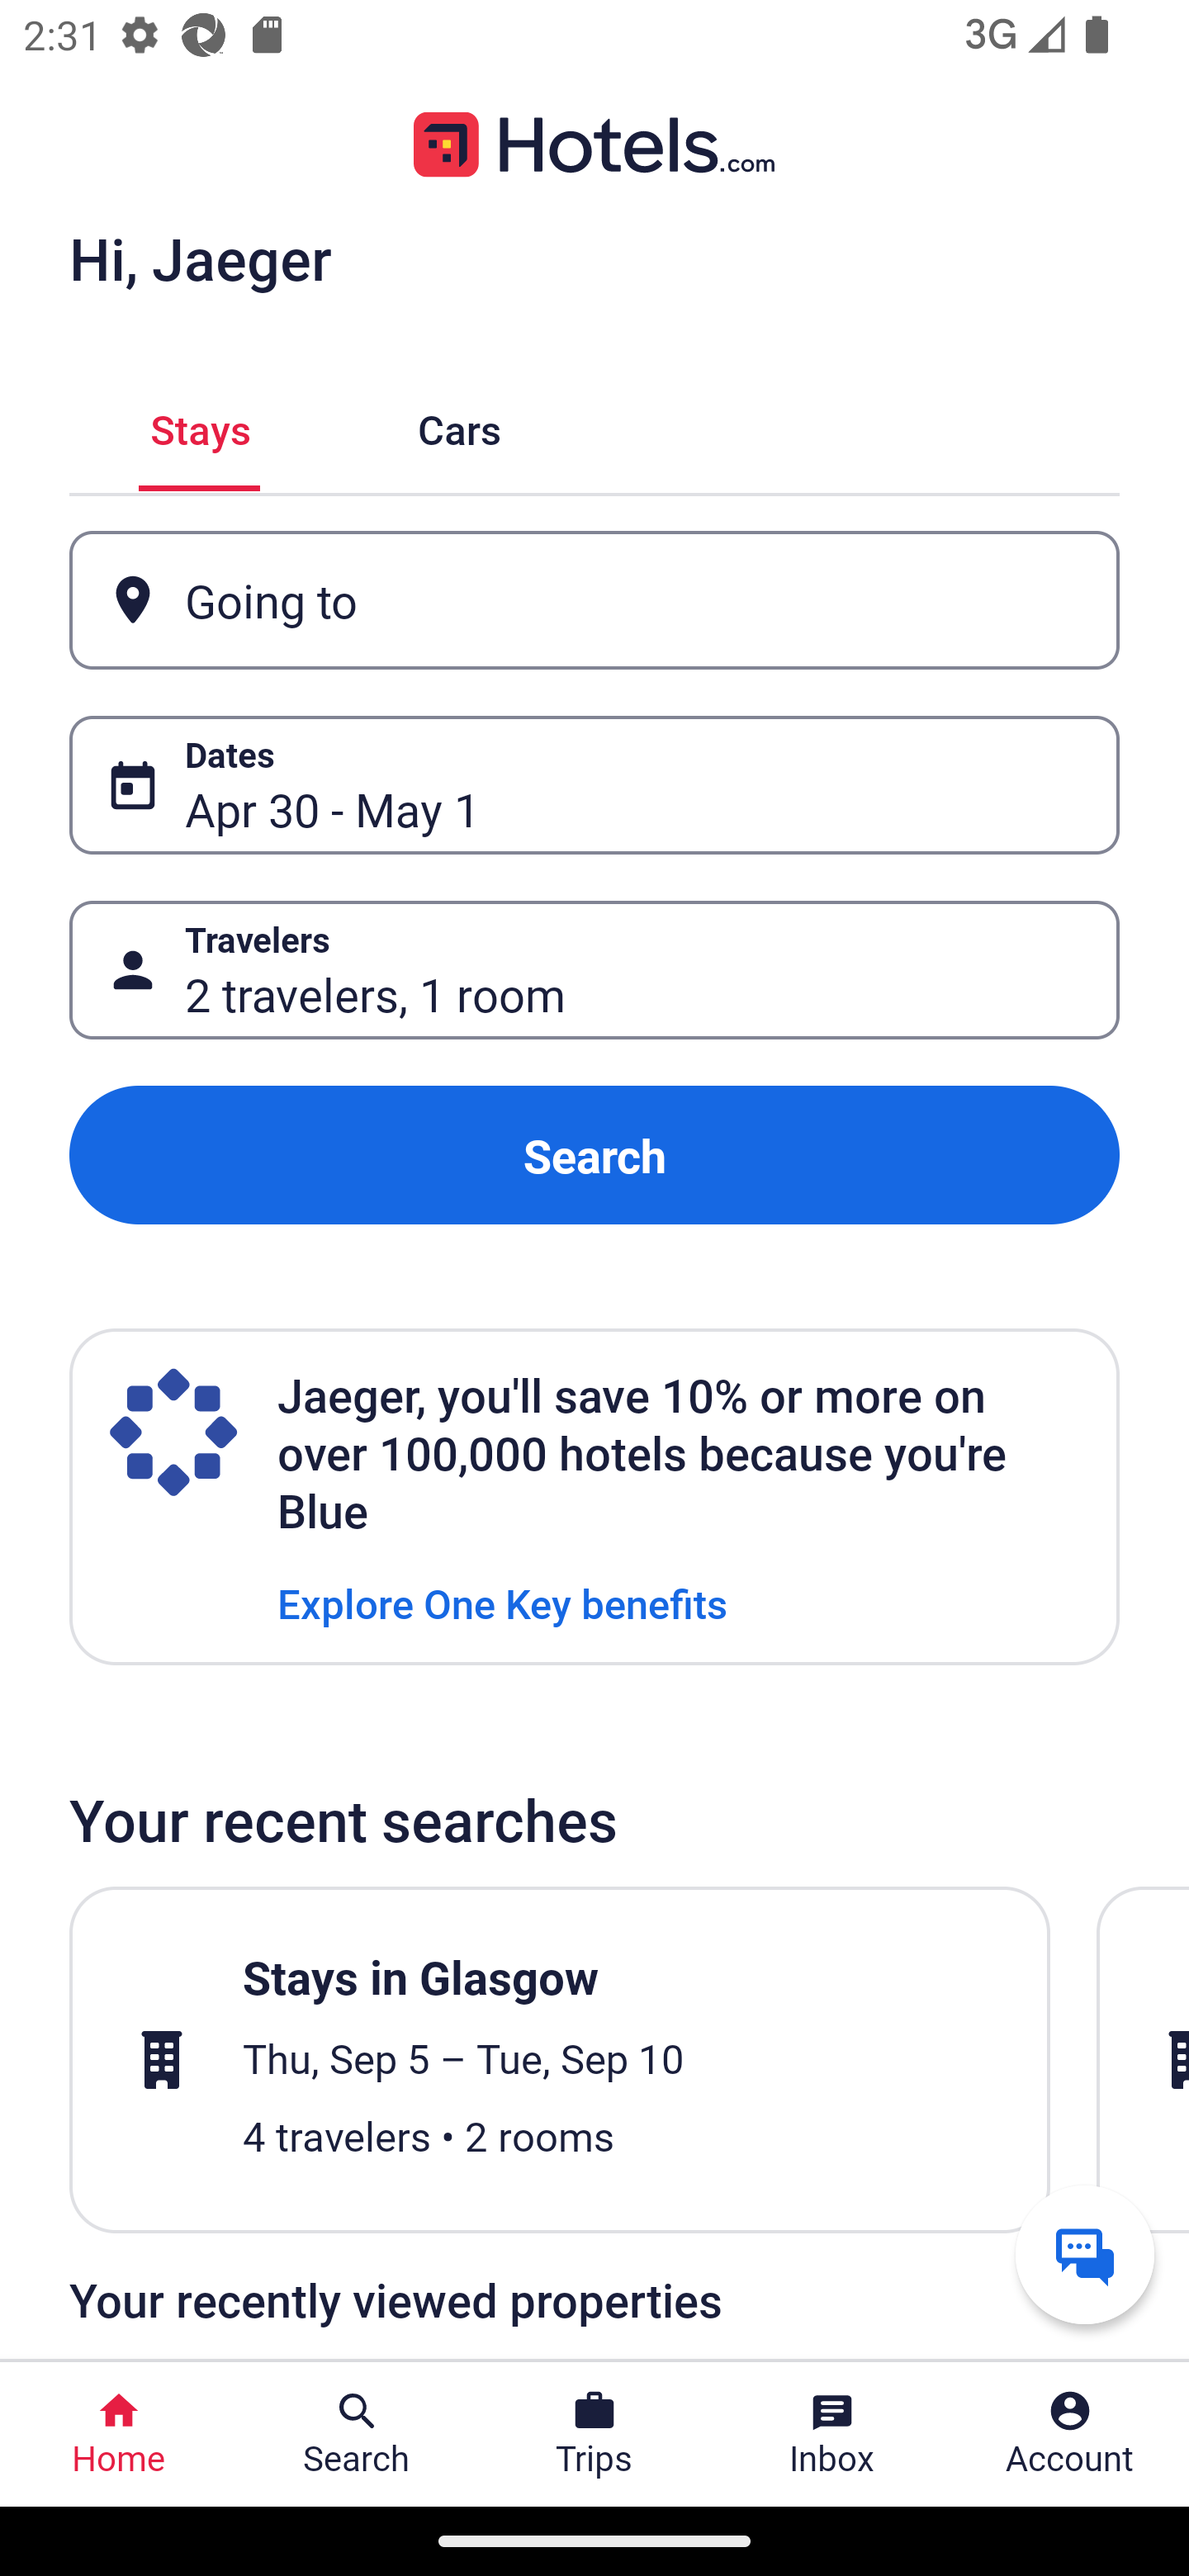  What do you see at coordinates (832, 2434) in the screenshot?
I see `Inbox Inbox Button` at bounding box center [832, 2434].